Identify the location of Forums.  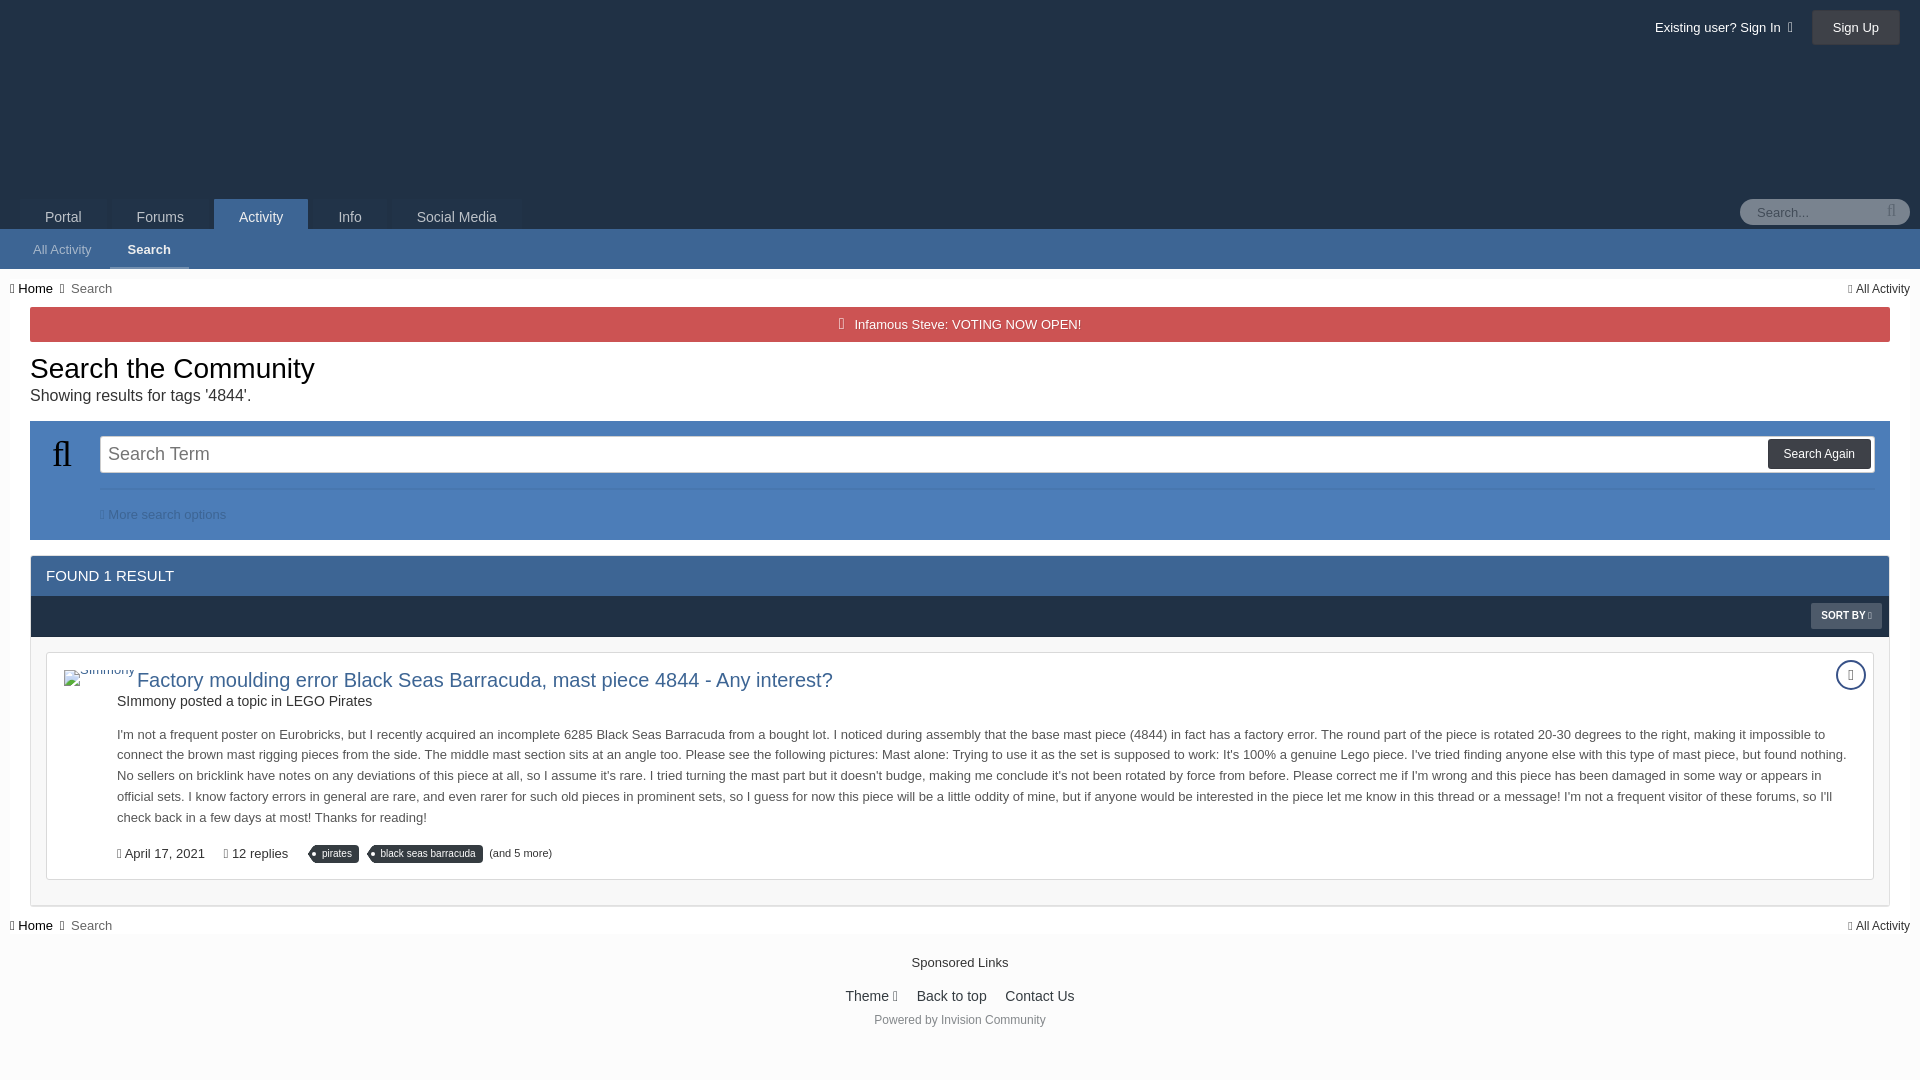
(160, 216).